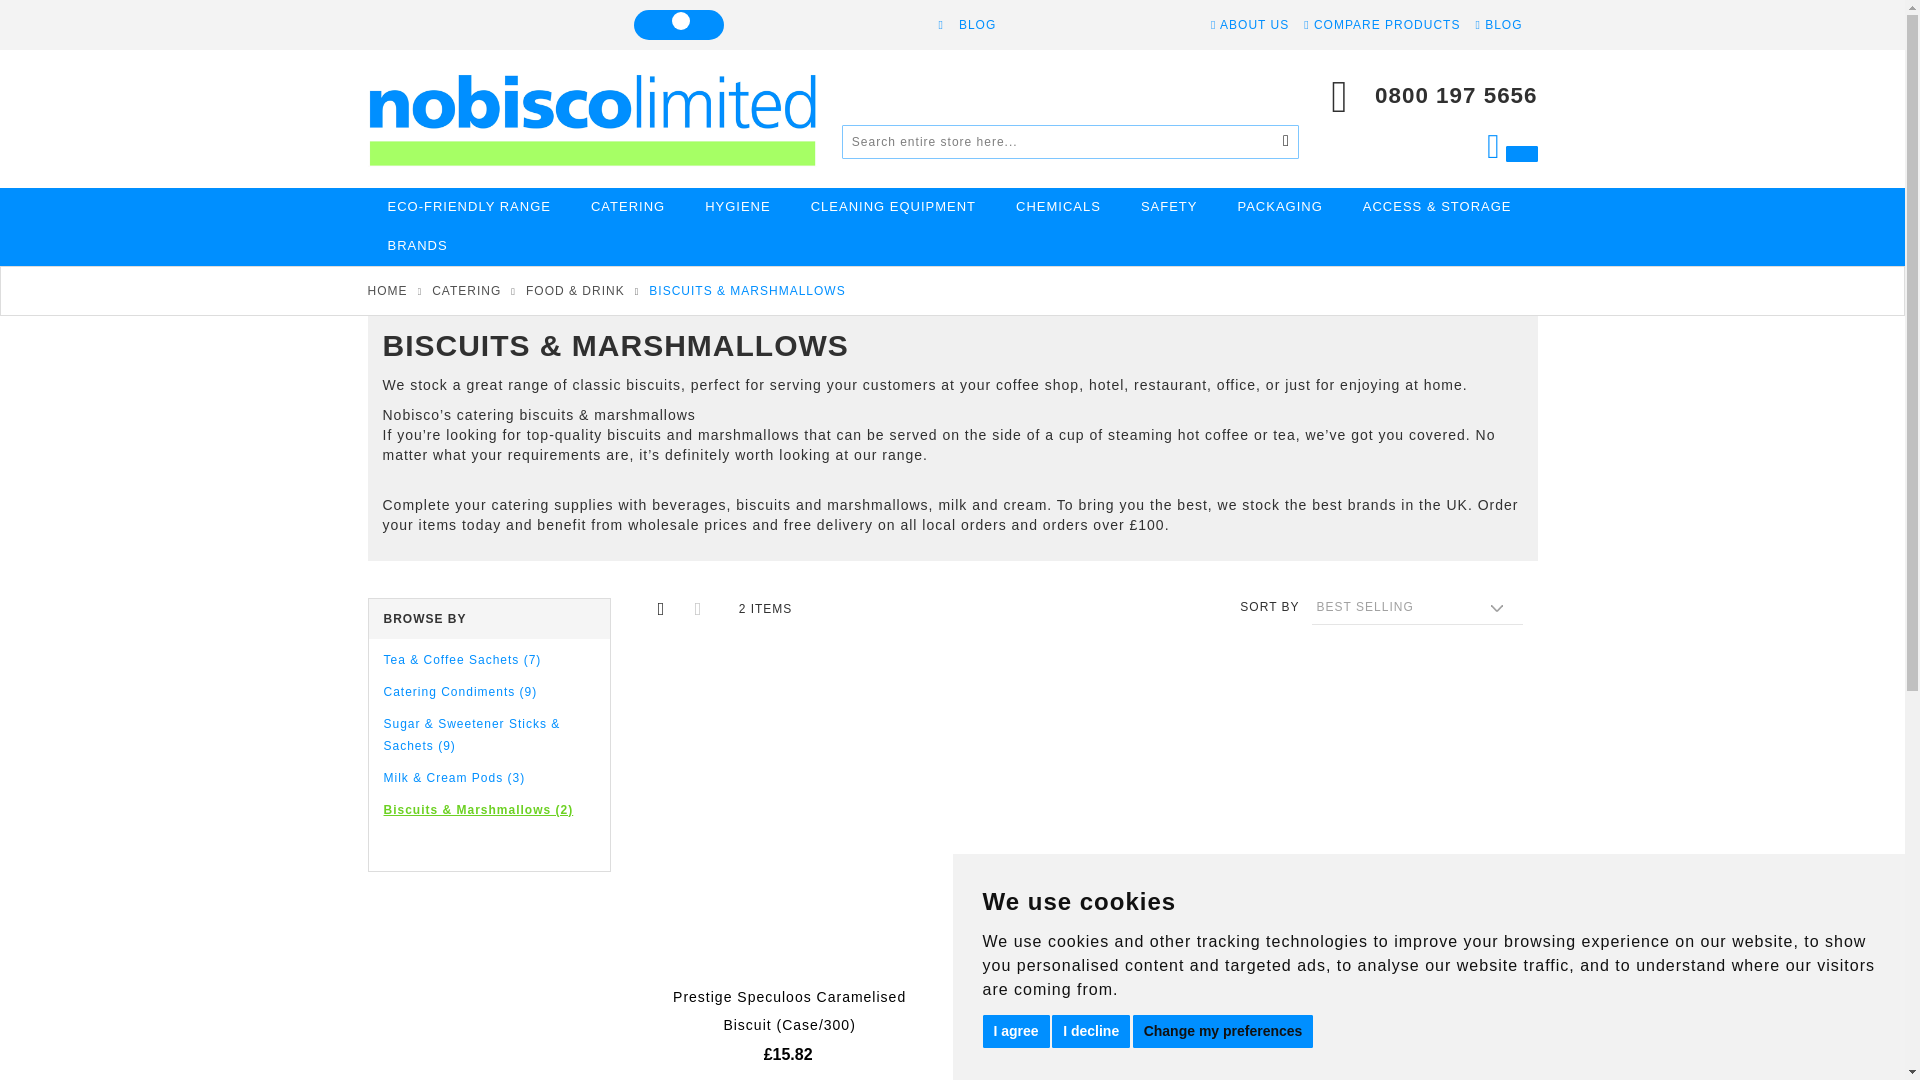 This screenshot has width=1920, height=1080. What do you see at coordinates (1498, 25) in the screenshot?
I see `BLOG` at bounding box center [1498, 25].